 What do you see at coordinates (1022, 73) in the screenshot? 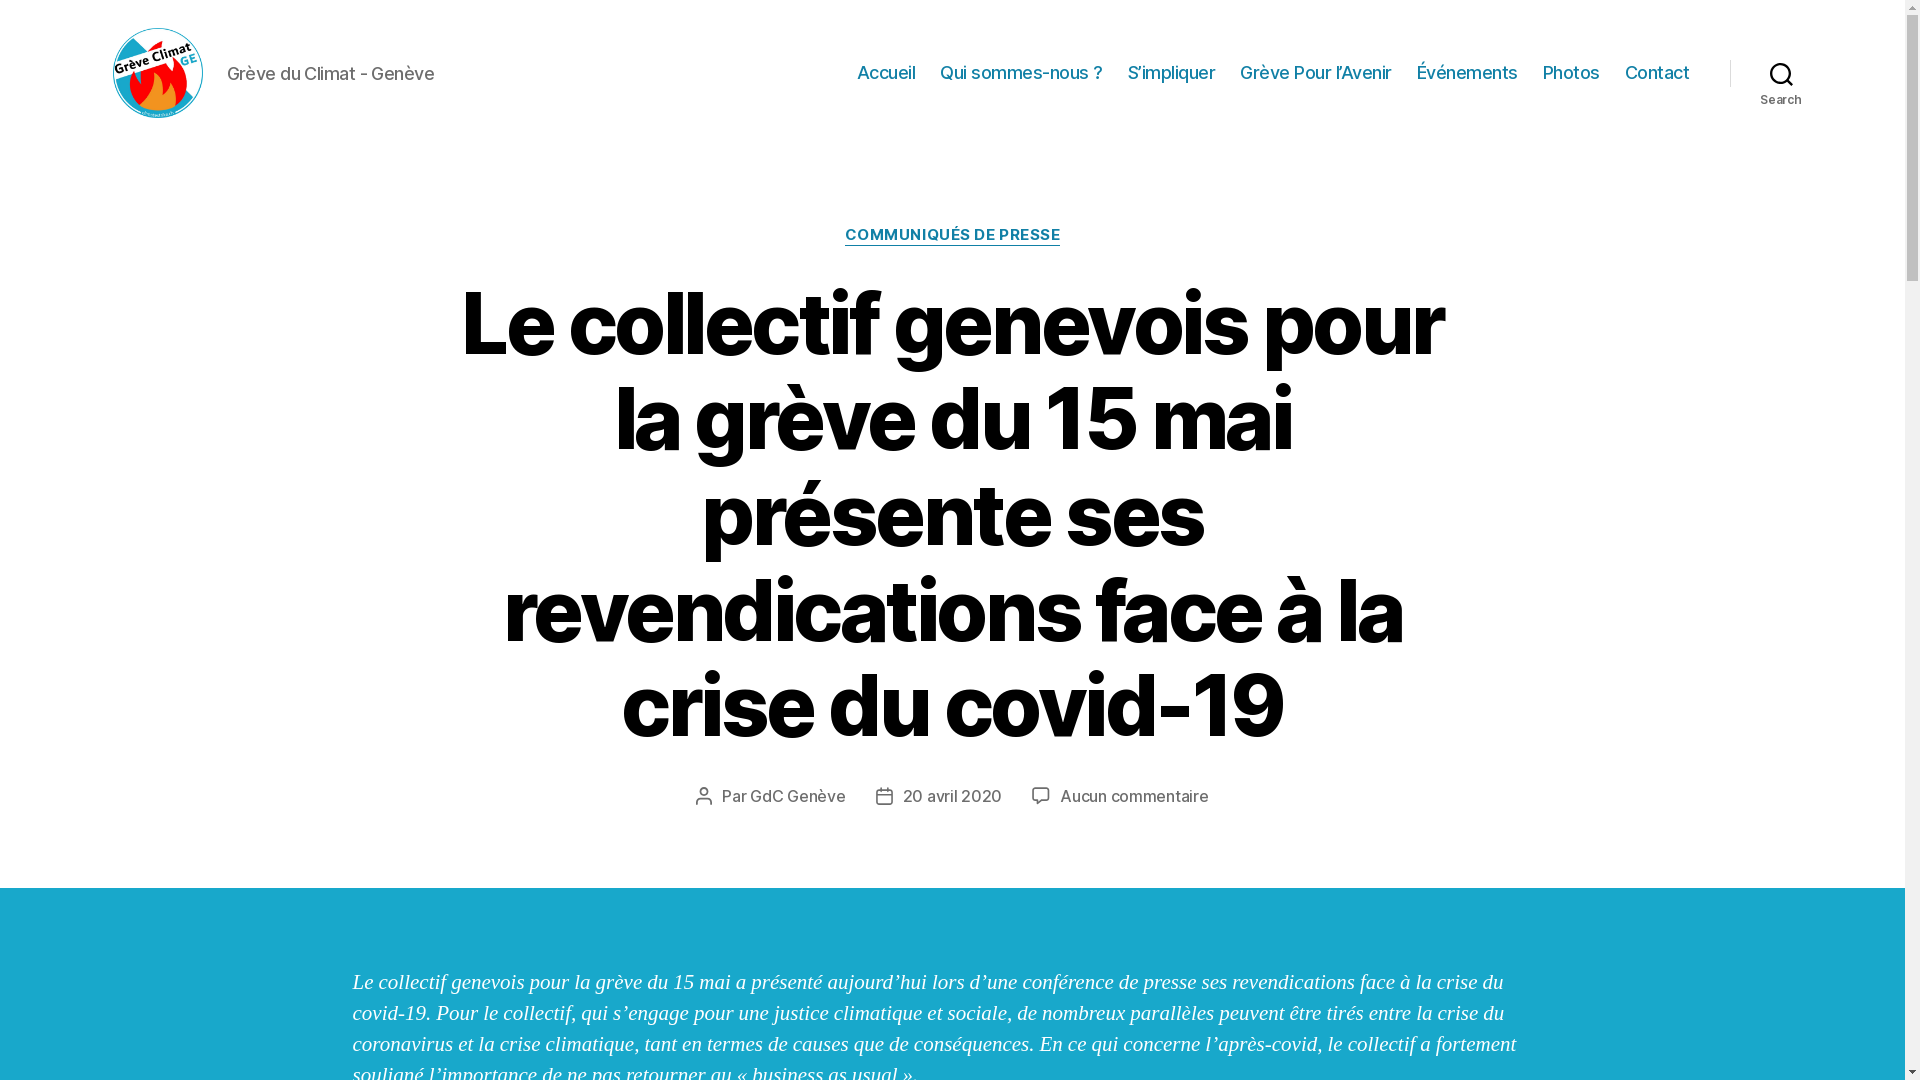
I see `Qui sommes-nous ?` at bounding box center [1022, 73].